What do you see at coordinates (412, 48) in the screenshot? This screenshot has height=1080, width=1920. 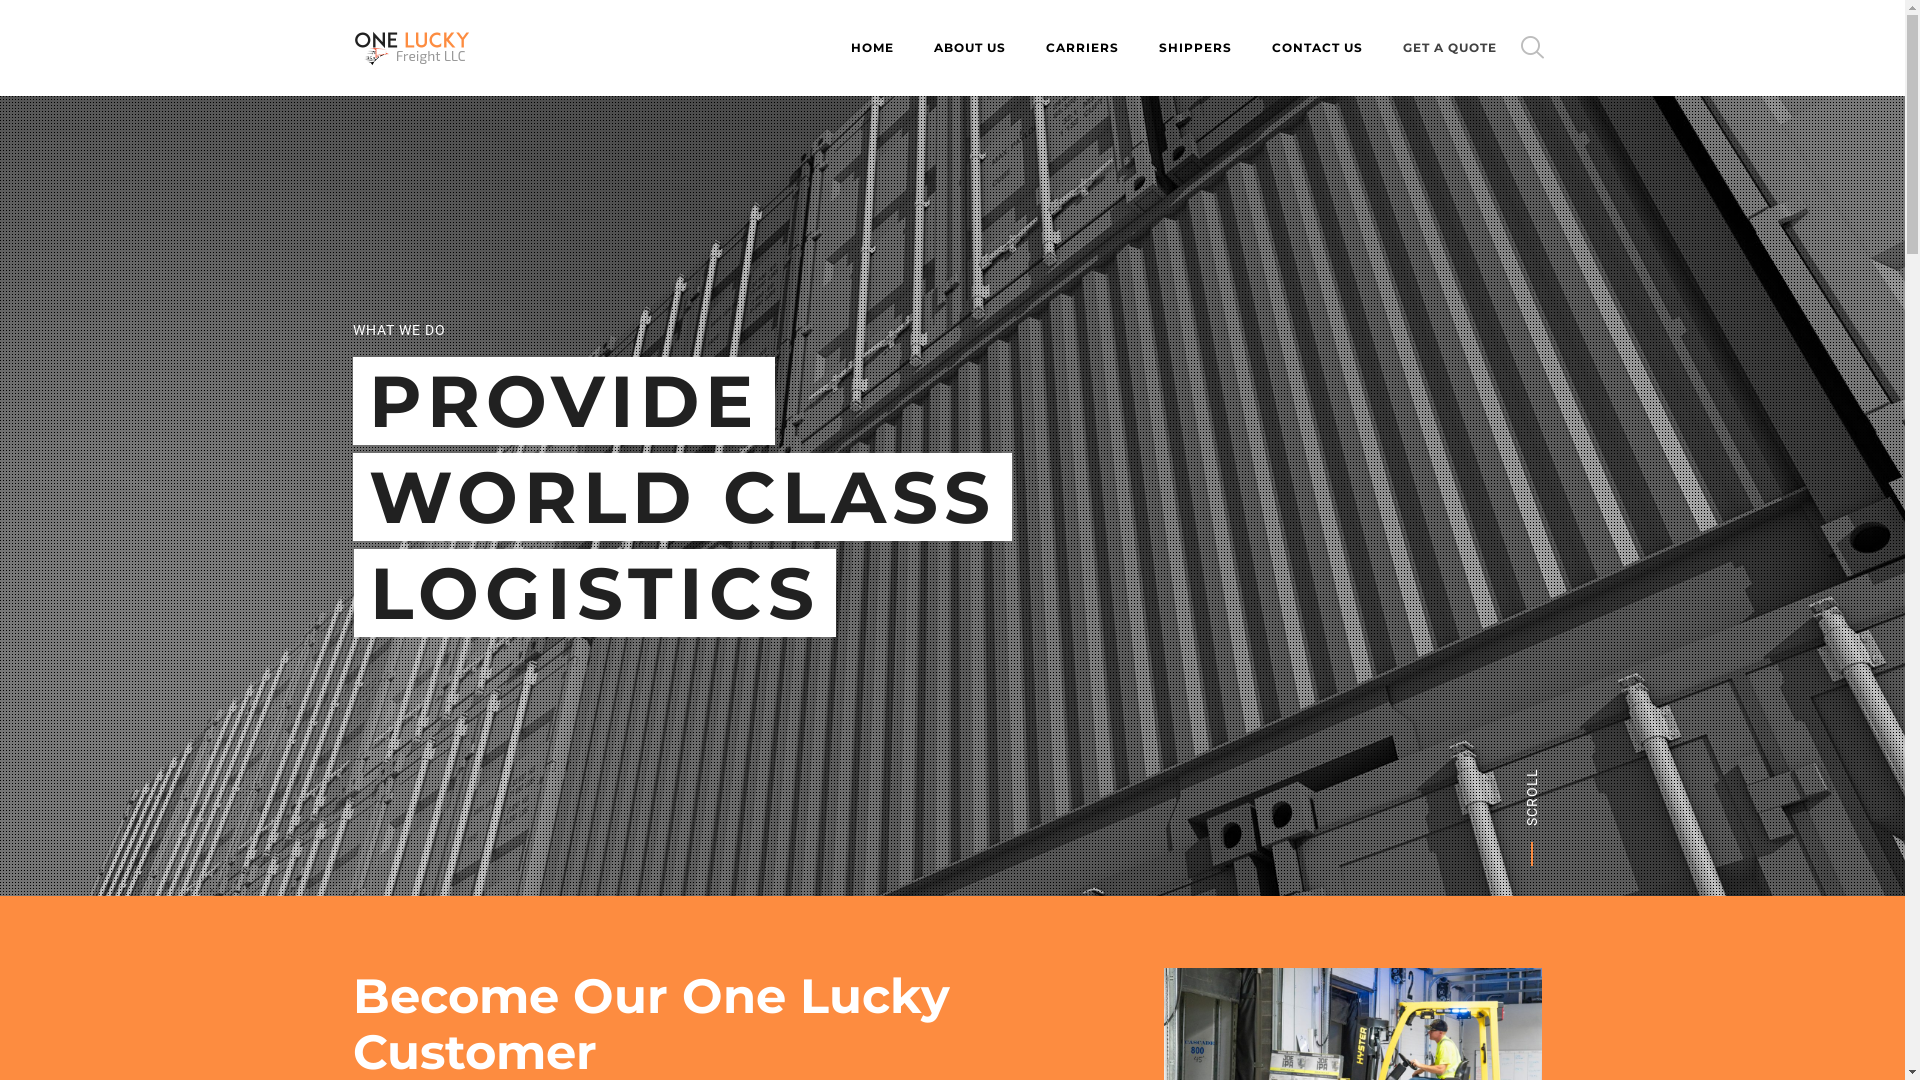 I see `One Lucky Freight LLC` at bounding box center [412, 48].